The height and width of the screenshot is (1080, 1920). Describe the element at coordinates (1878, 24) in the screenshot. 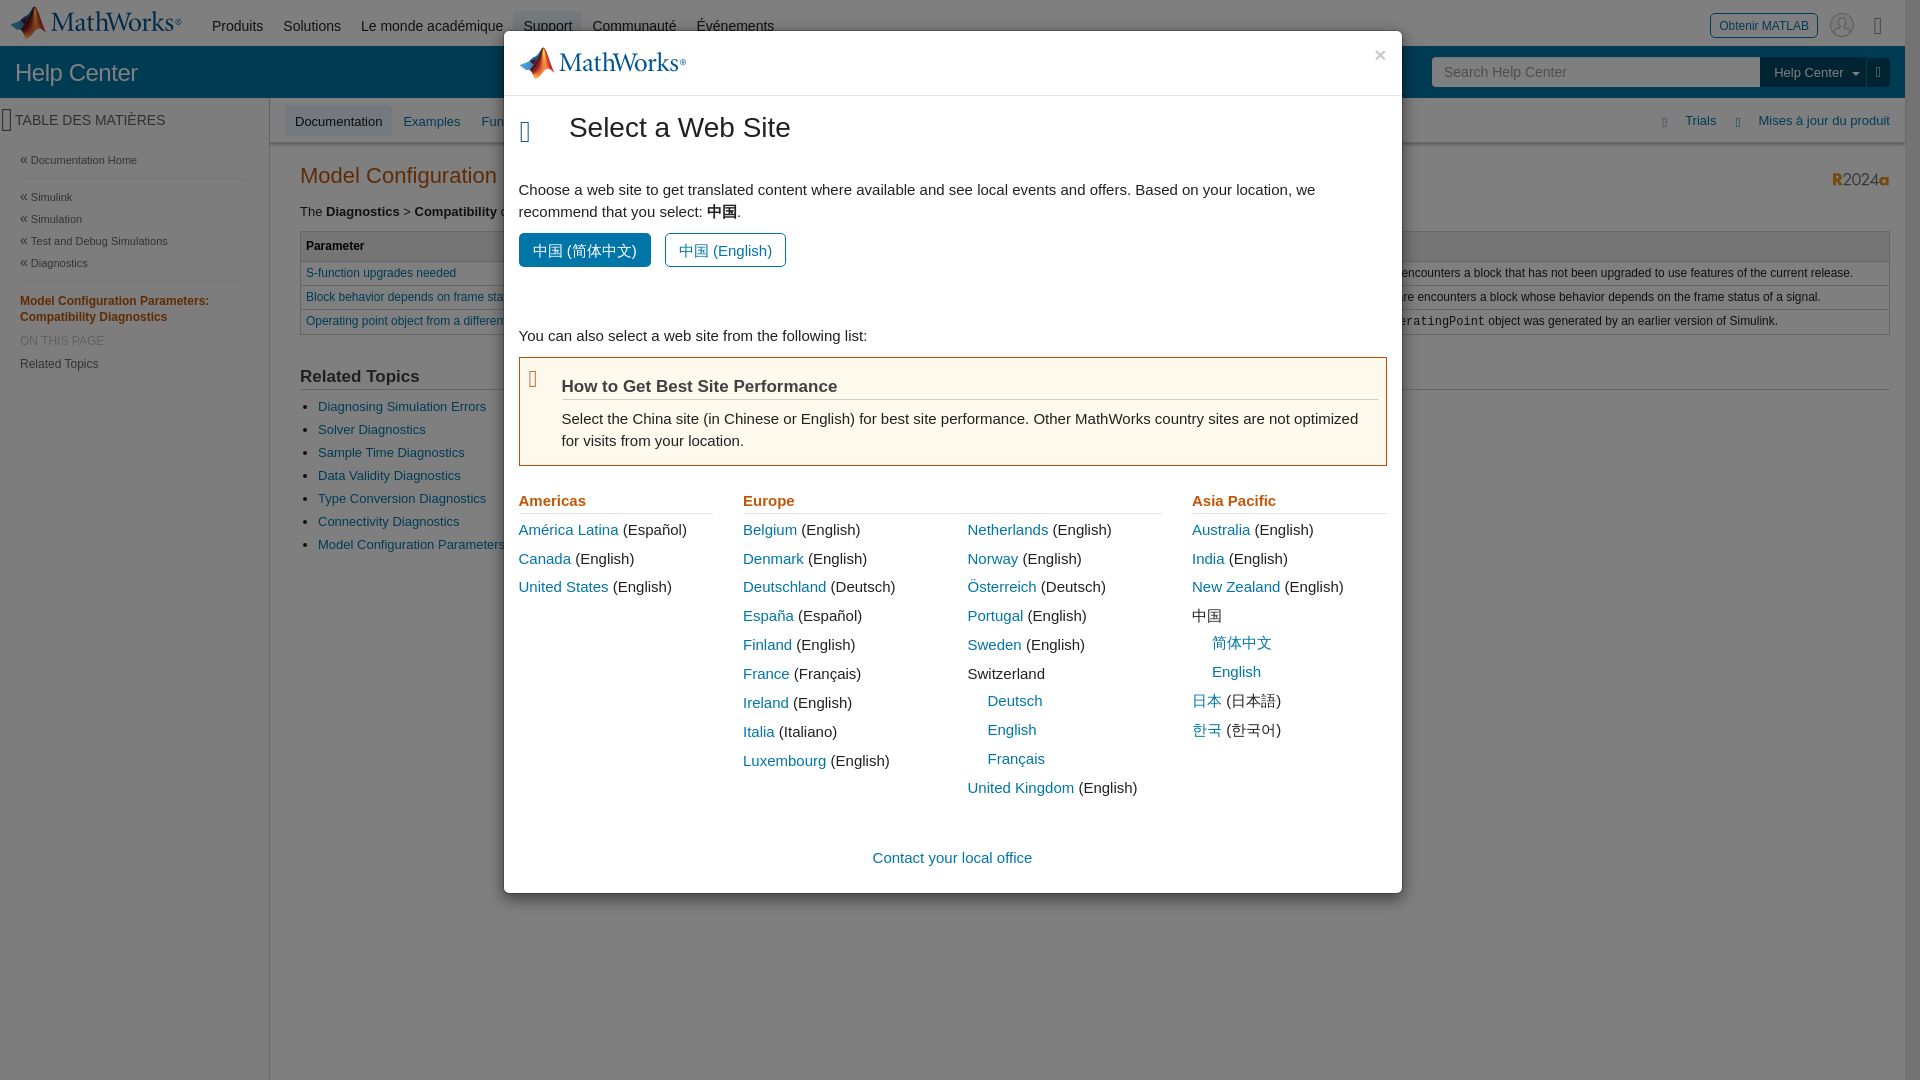

I see `Matrix Menu` at that location.